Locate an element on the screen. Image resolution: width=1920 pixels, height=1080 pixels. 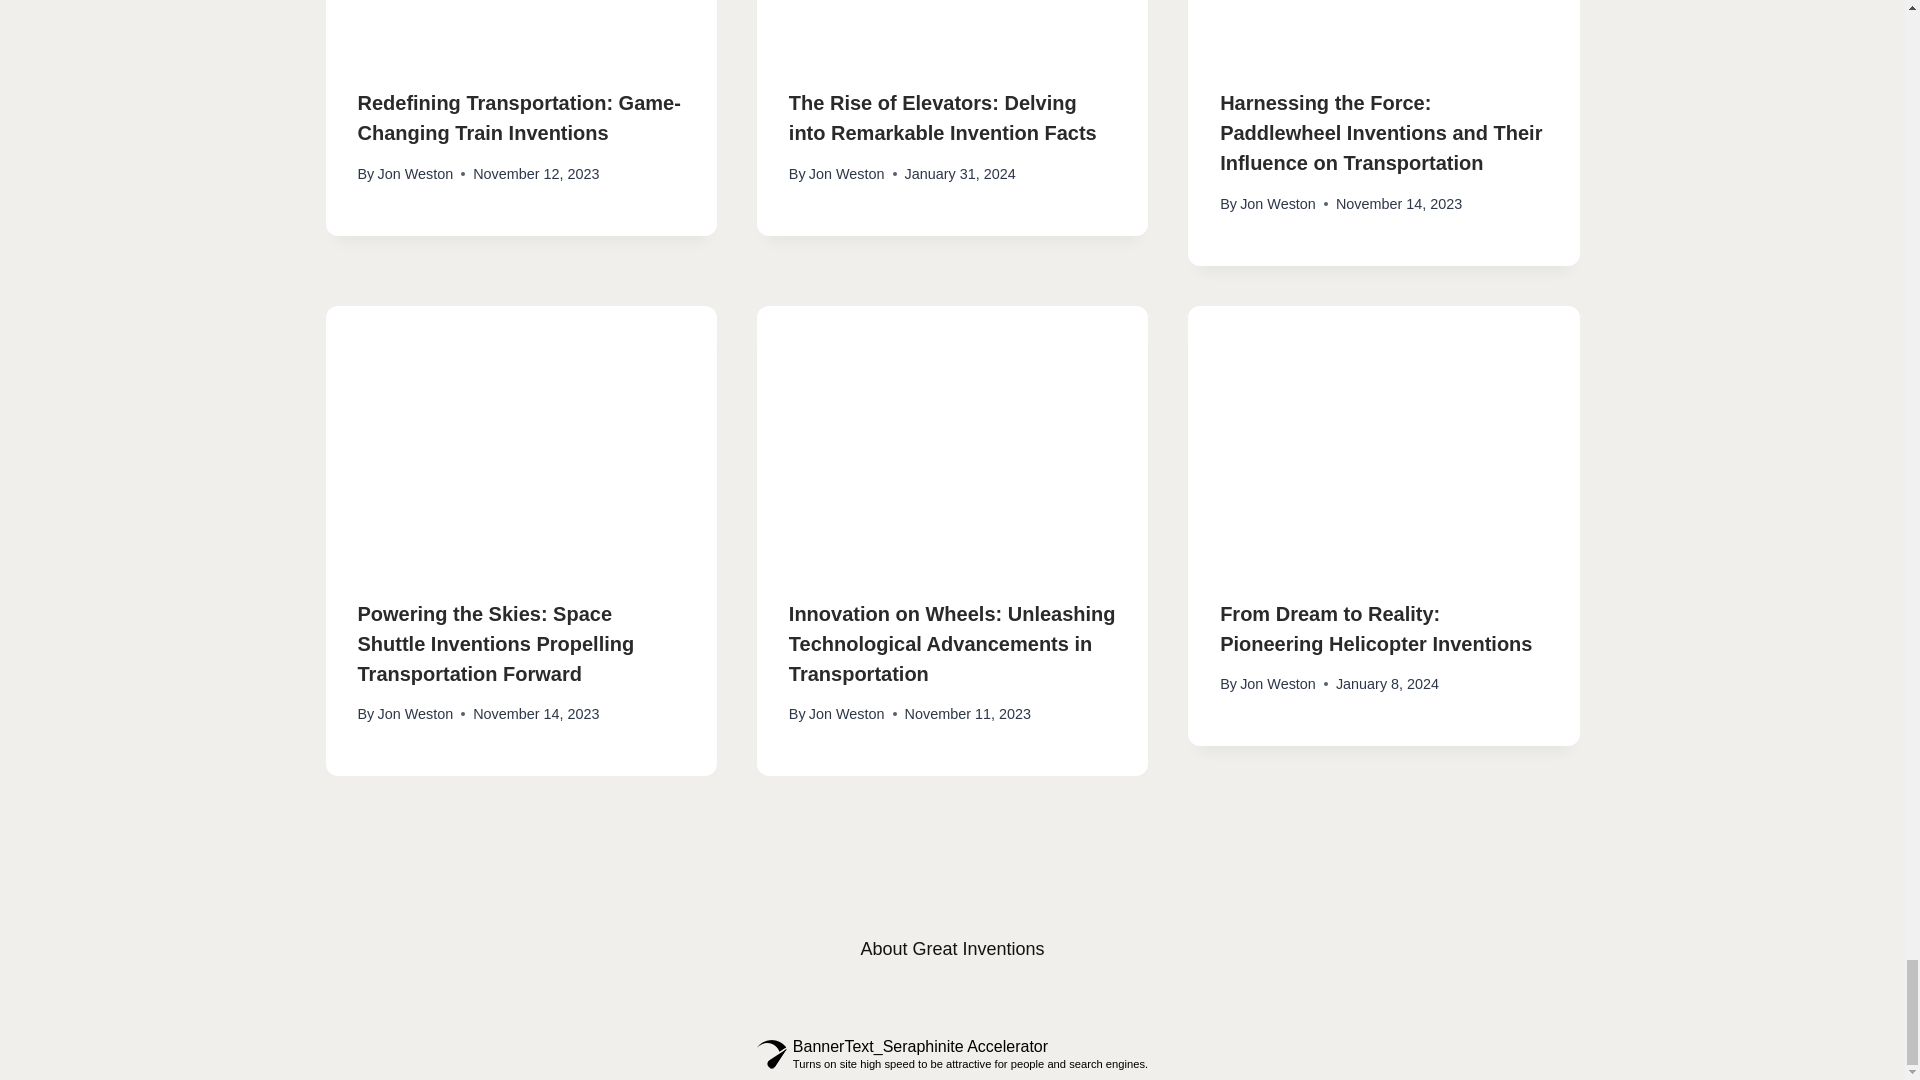
Jon Weston is located at coordinates (414, 174).